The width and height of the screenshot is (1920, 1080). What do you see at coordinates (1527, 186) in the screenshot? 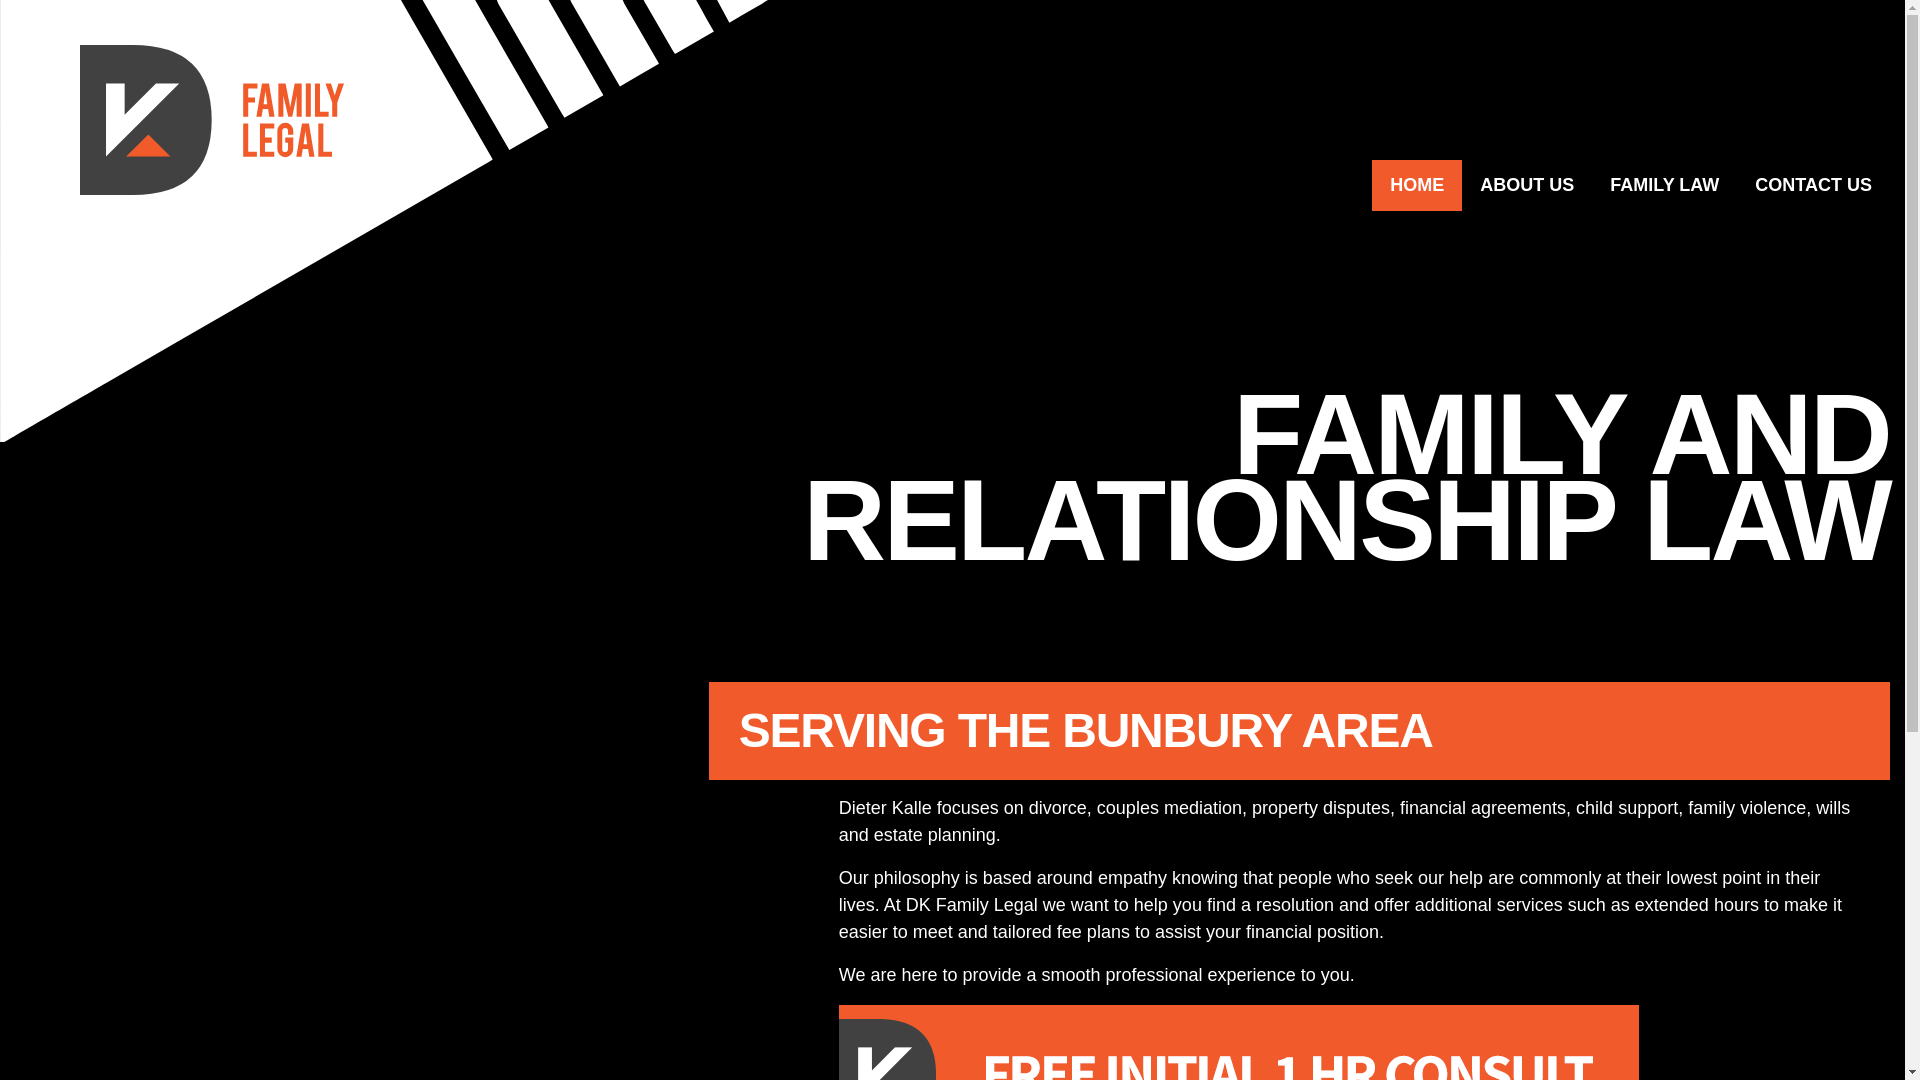
I see `ABOUT US` at bounding box center [1527, 186].